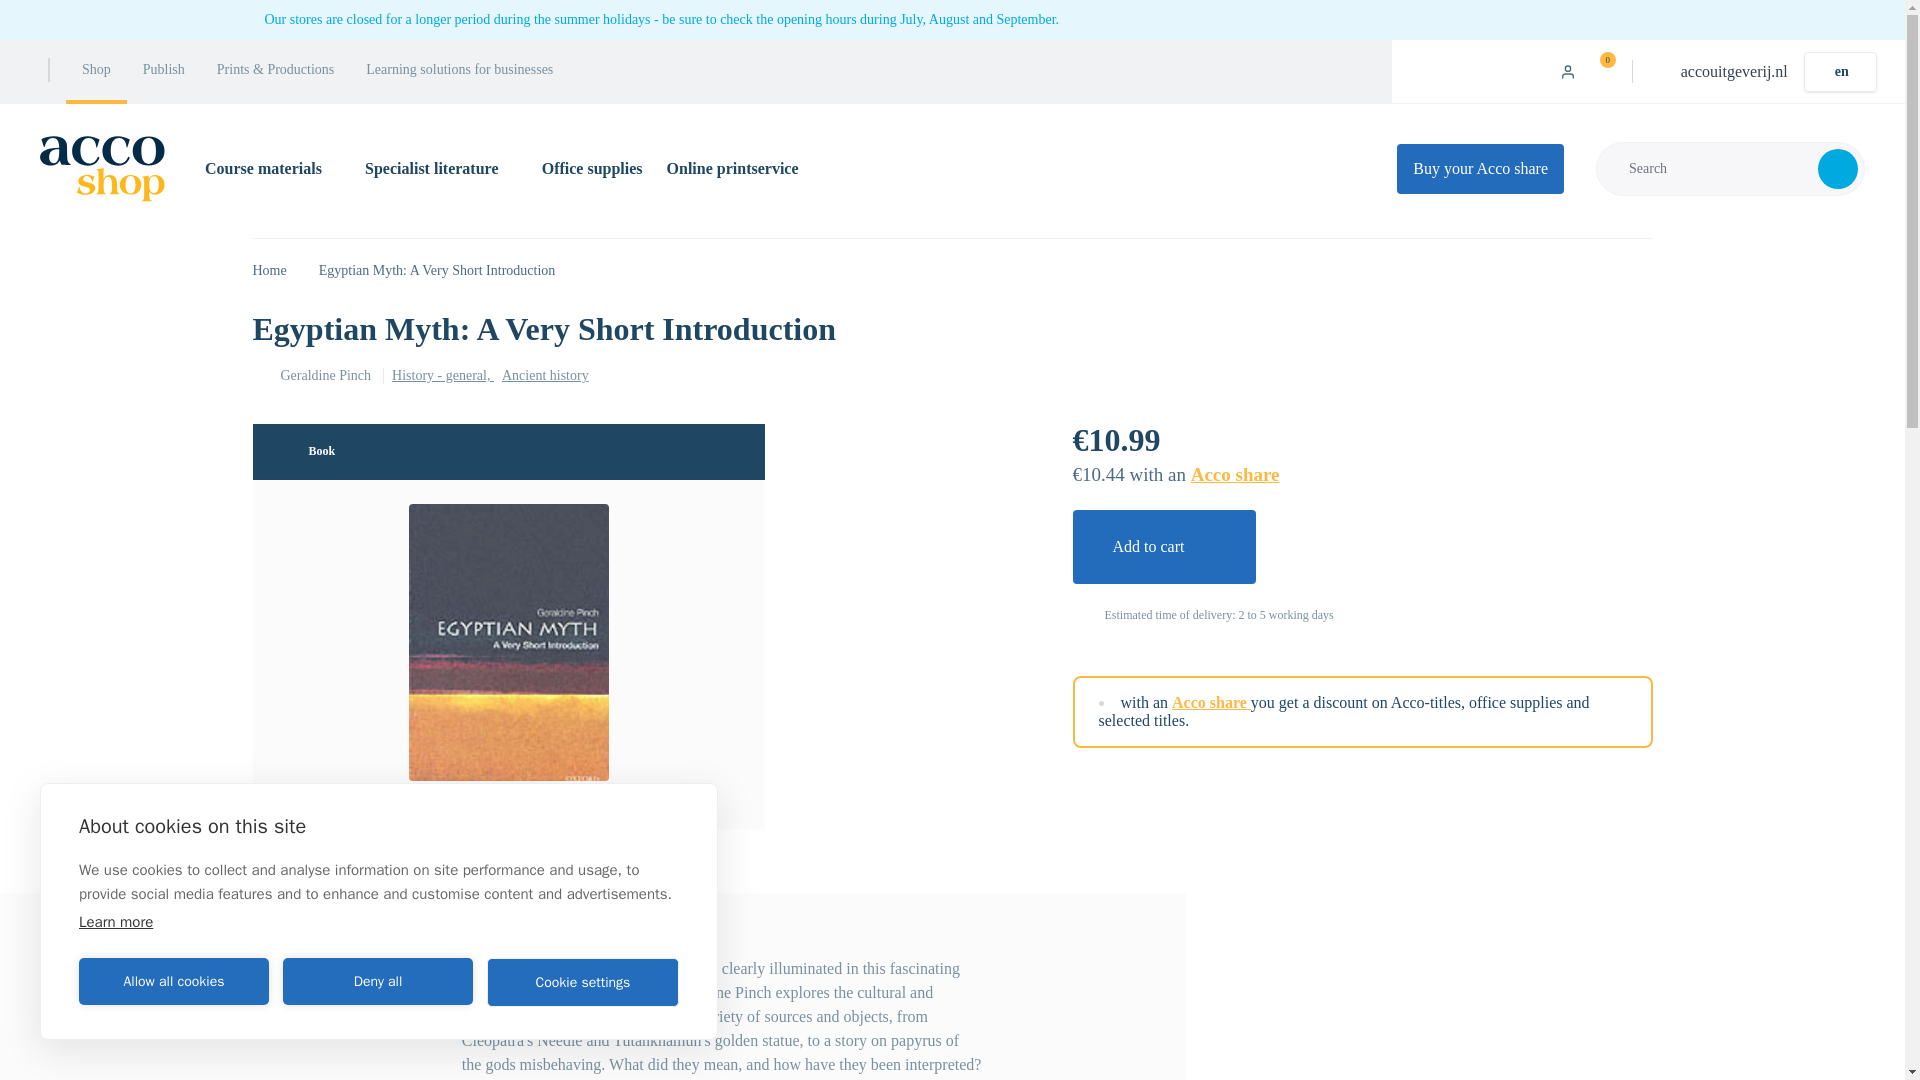 This screenshot has height=1080, width=1920. What do you see at coordinates (508, 642) in the screenshot?
I see `Egyptian Myth: A Very Short Introduction - 9780192803467` at bounding box center [508, 642].